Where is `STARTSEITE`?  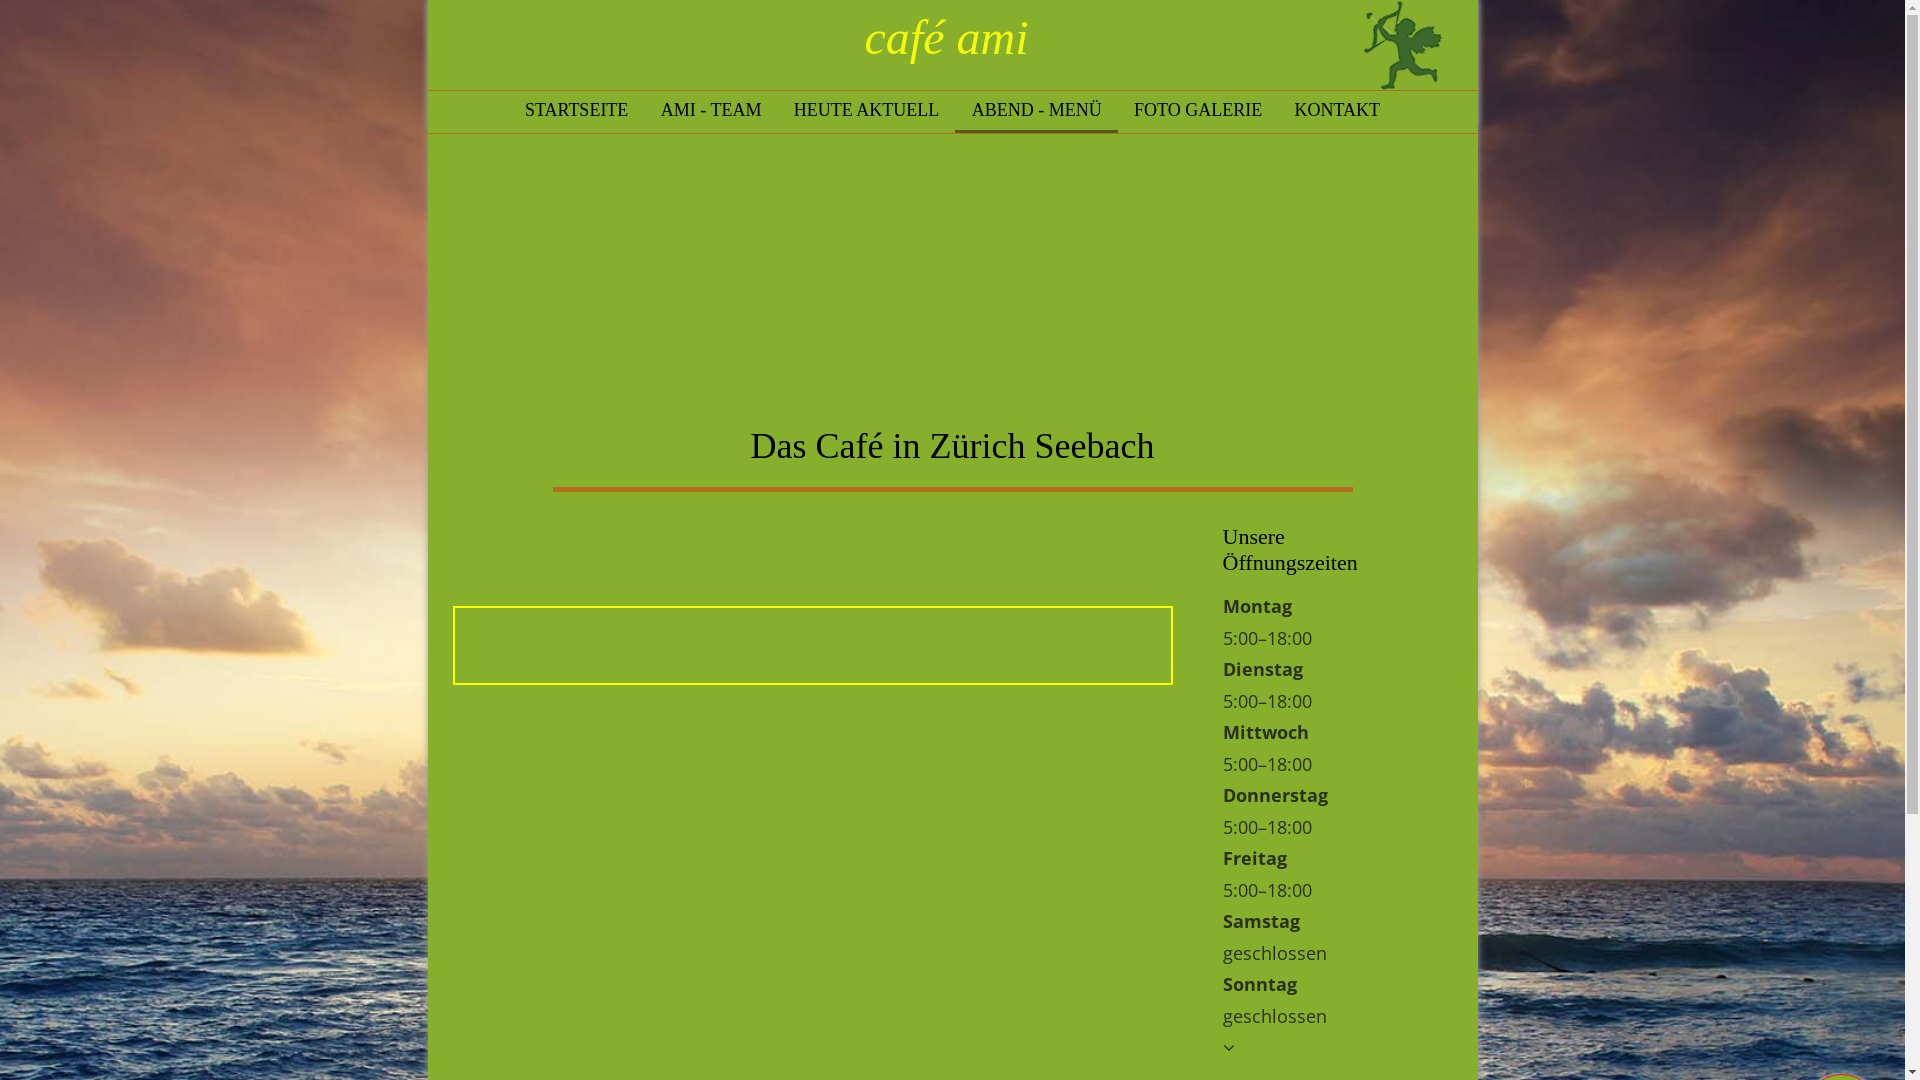 STARTSEITE is located at coordinates (576, 110).